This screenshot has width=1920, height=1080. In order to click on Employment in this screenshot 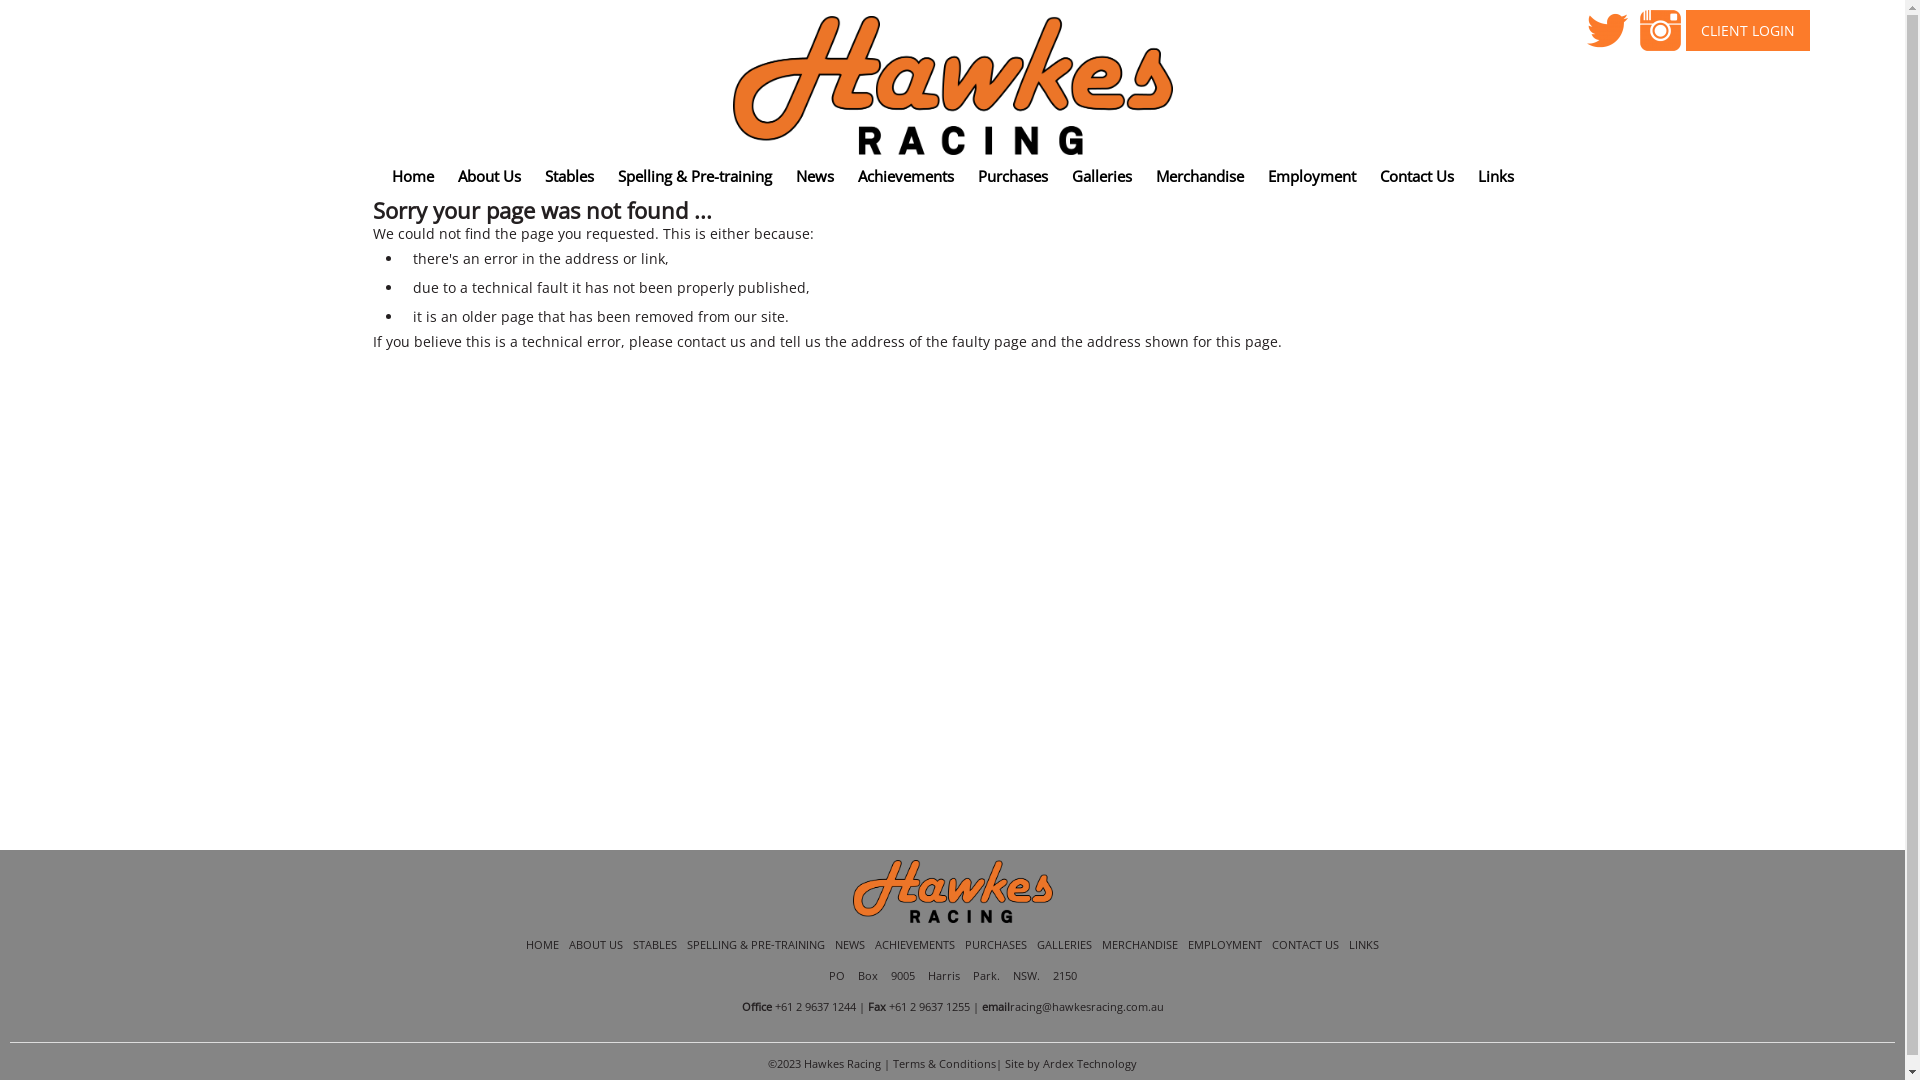, I will do `click(1312, 176)`.